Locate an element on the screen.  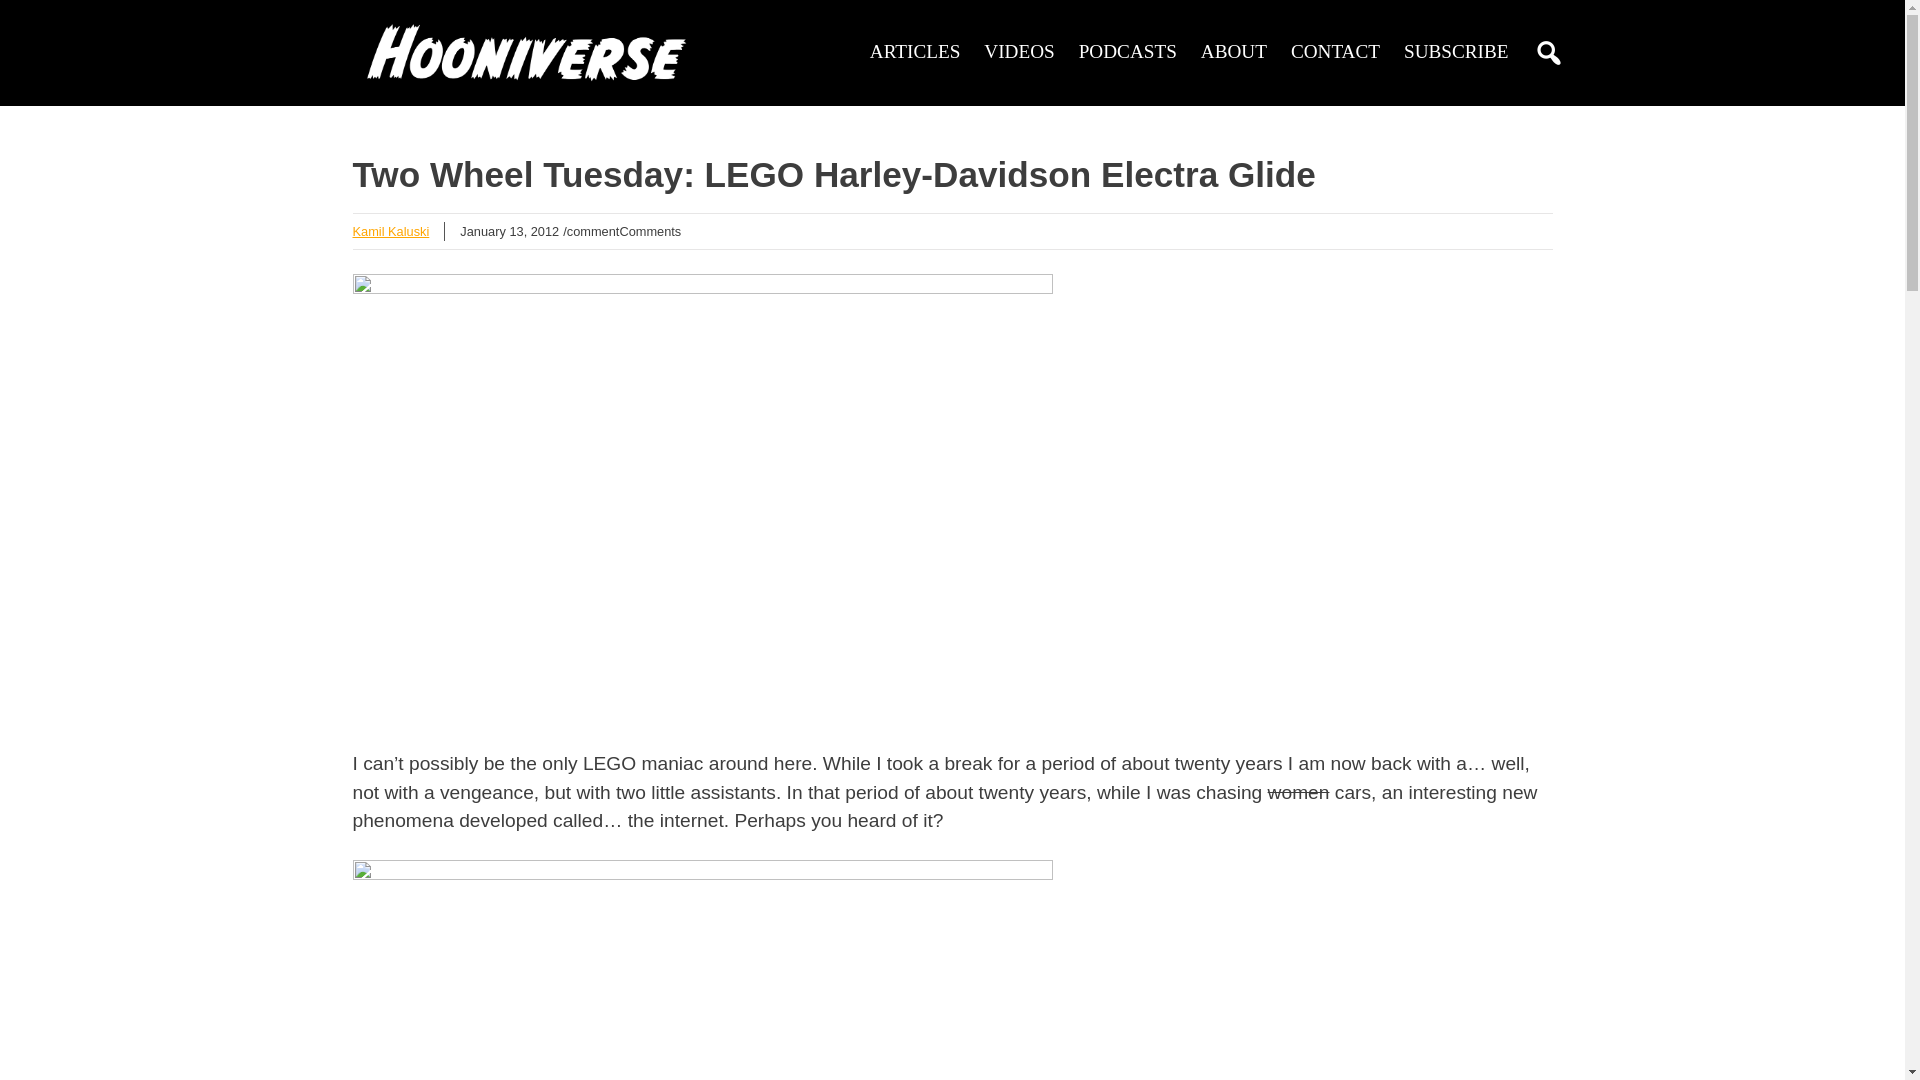
ABOUT is located at coordinates (1234, 52).